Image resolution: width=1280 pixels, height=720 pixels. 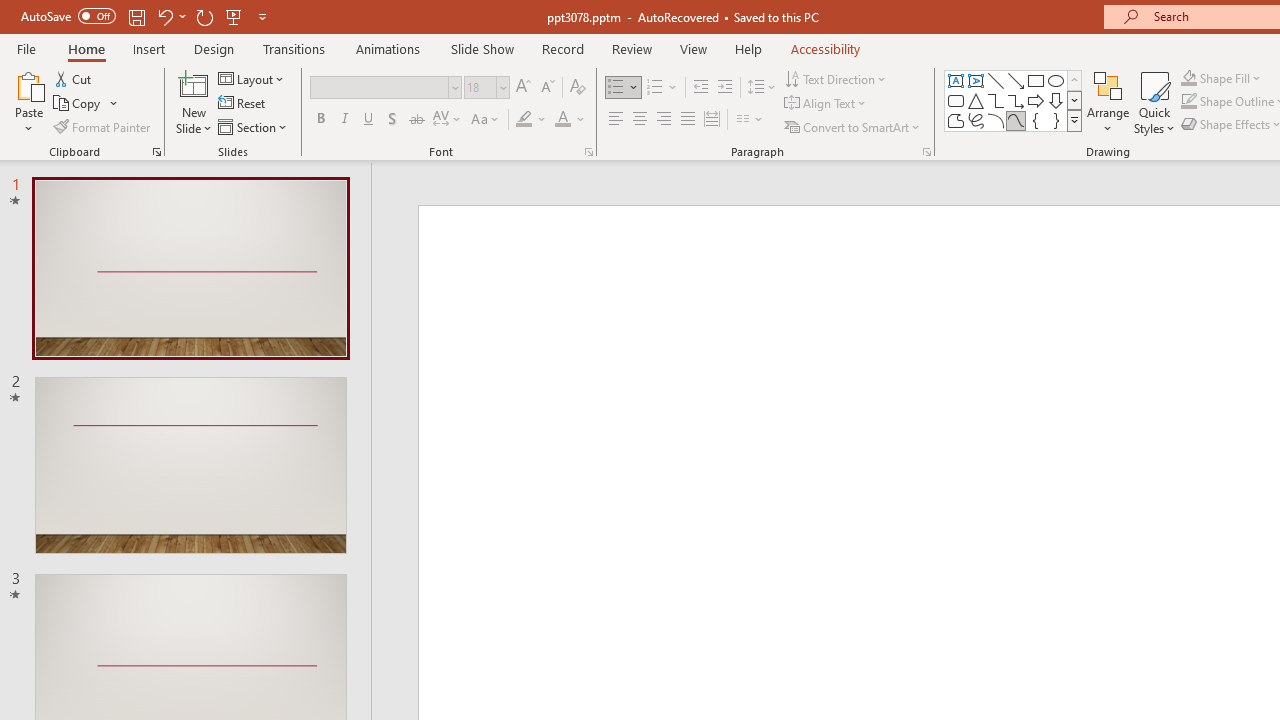 I want to click on Section, so click(x=254, y=126).